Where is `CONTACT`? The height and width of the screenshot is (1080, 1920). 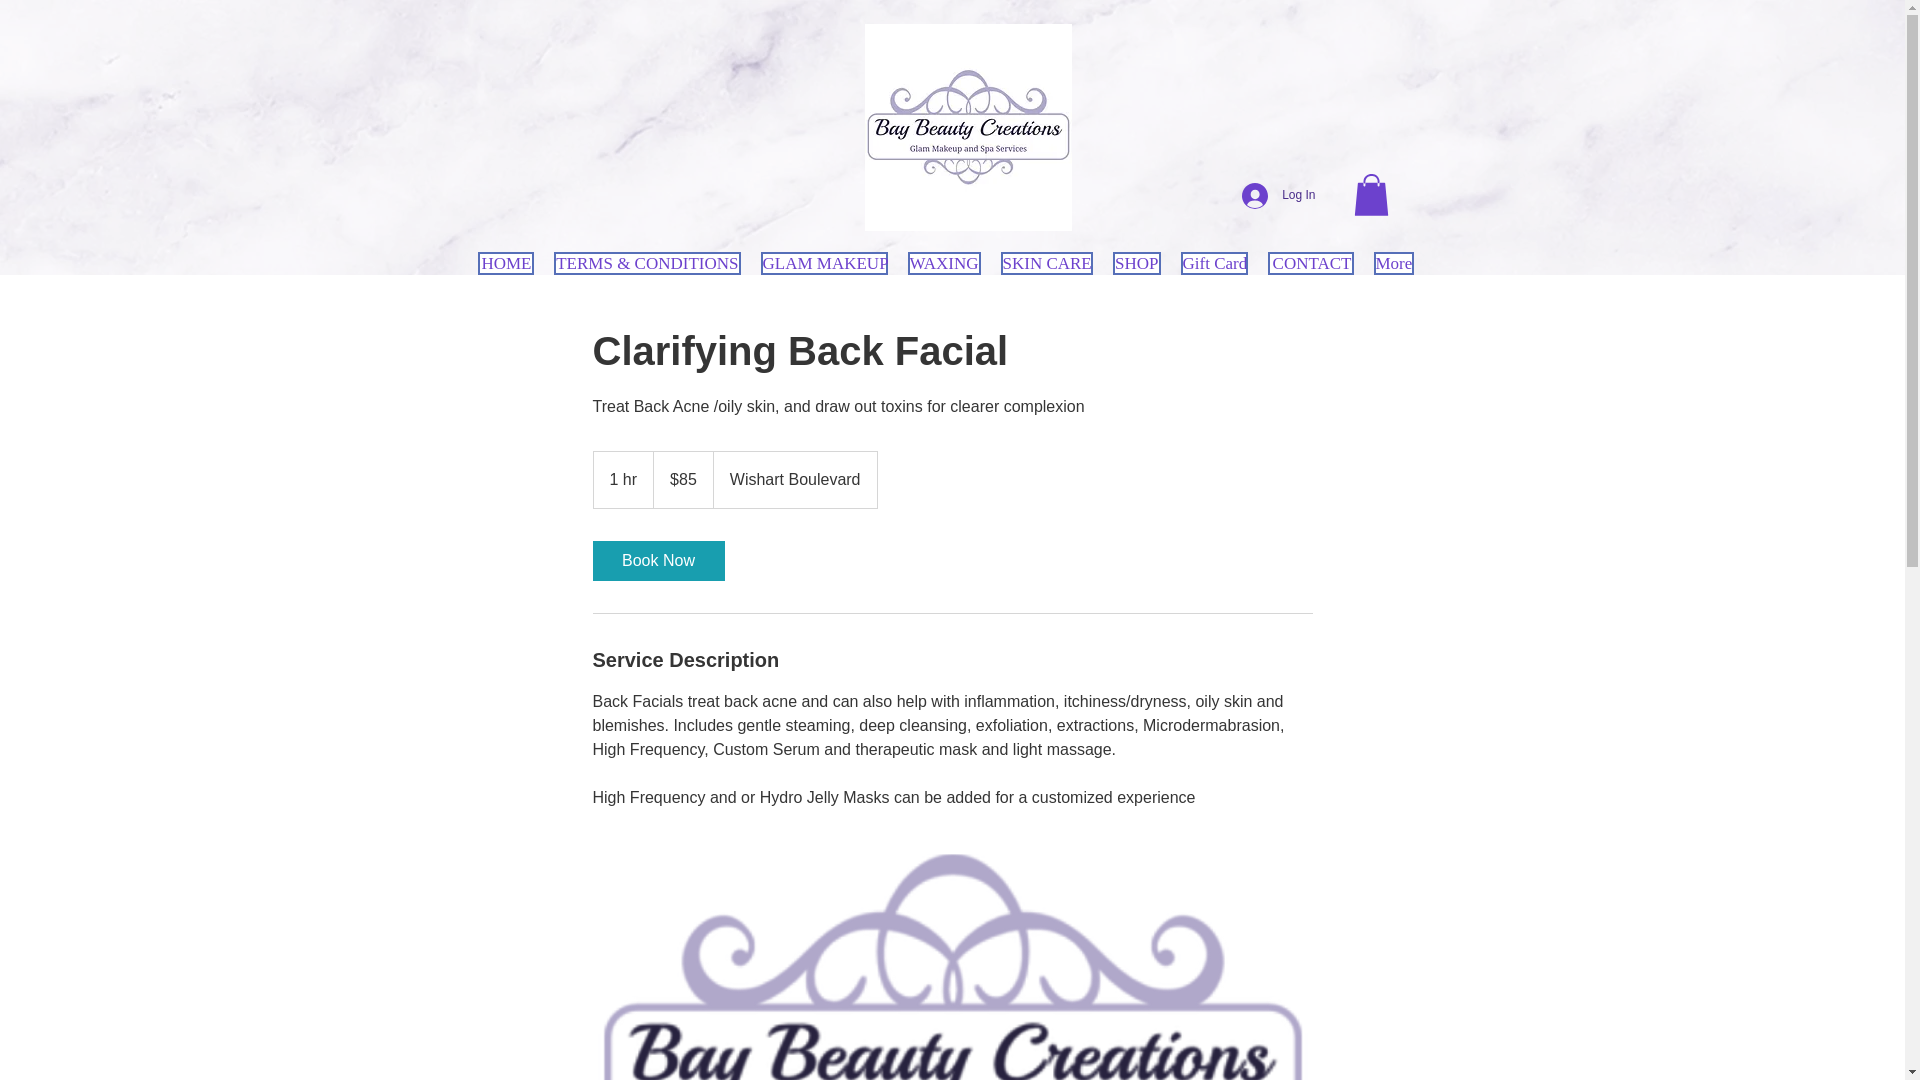 CONTACT is located at coordinates (1310, 263).